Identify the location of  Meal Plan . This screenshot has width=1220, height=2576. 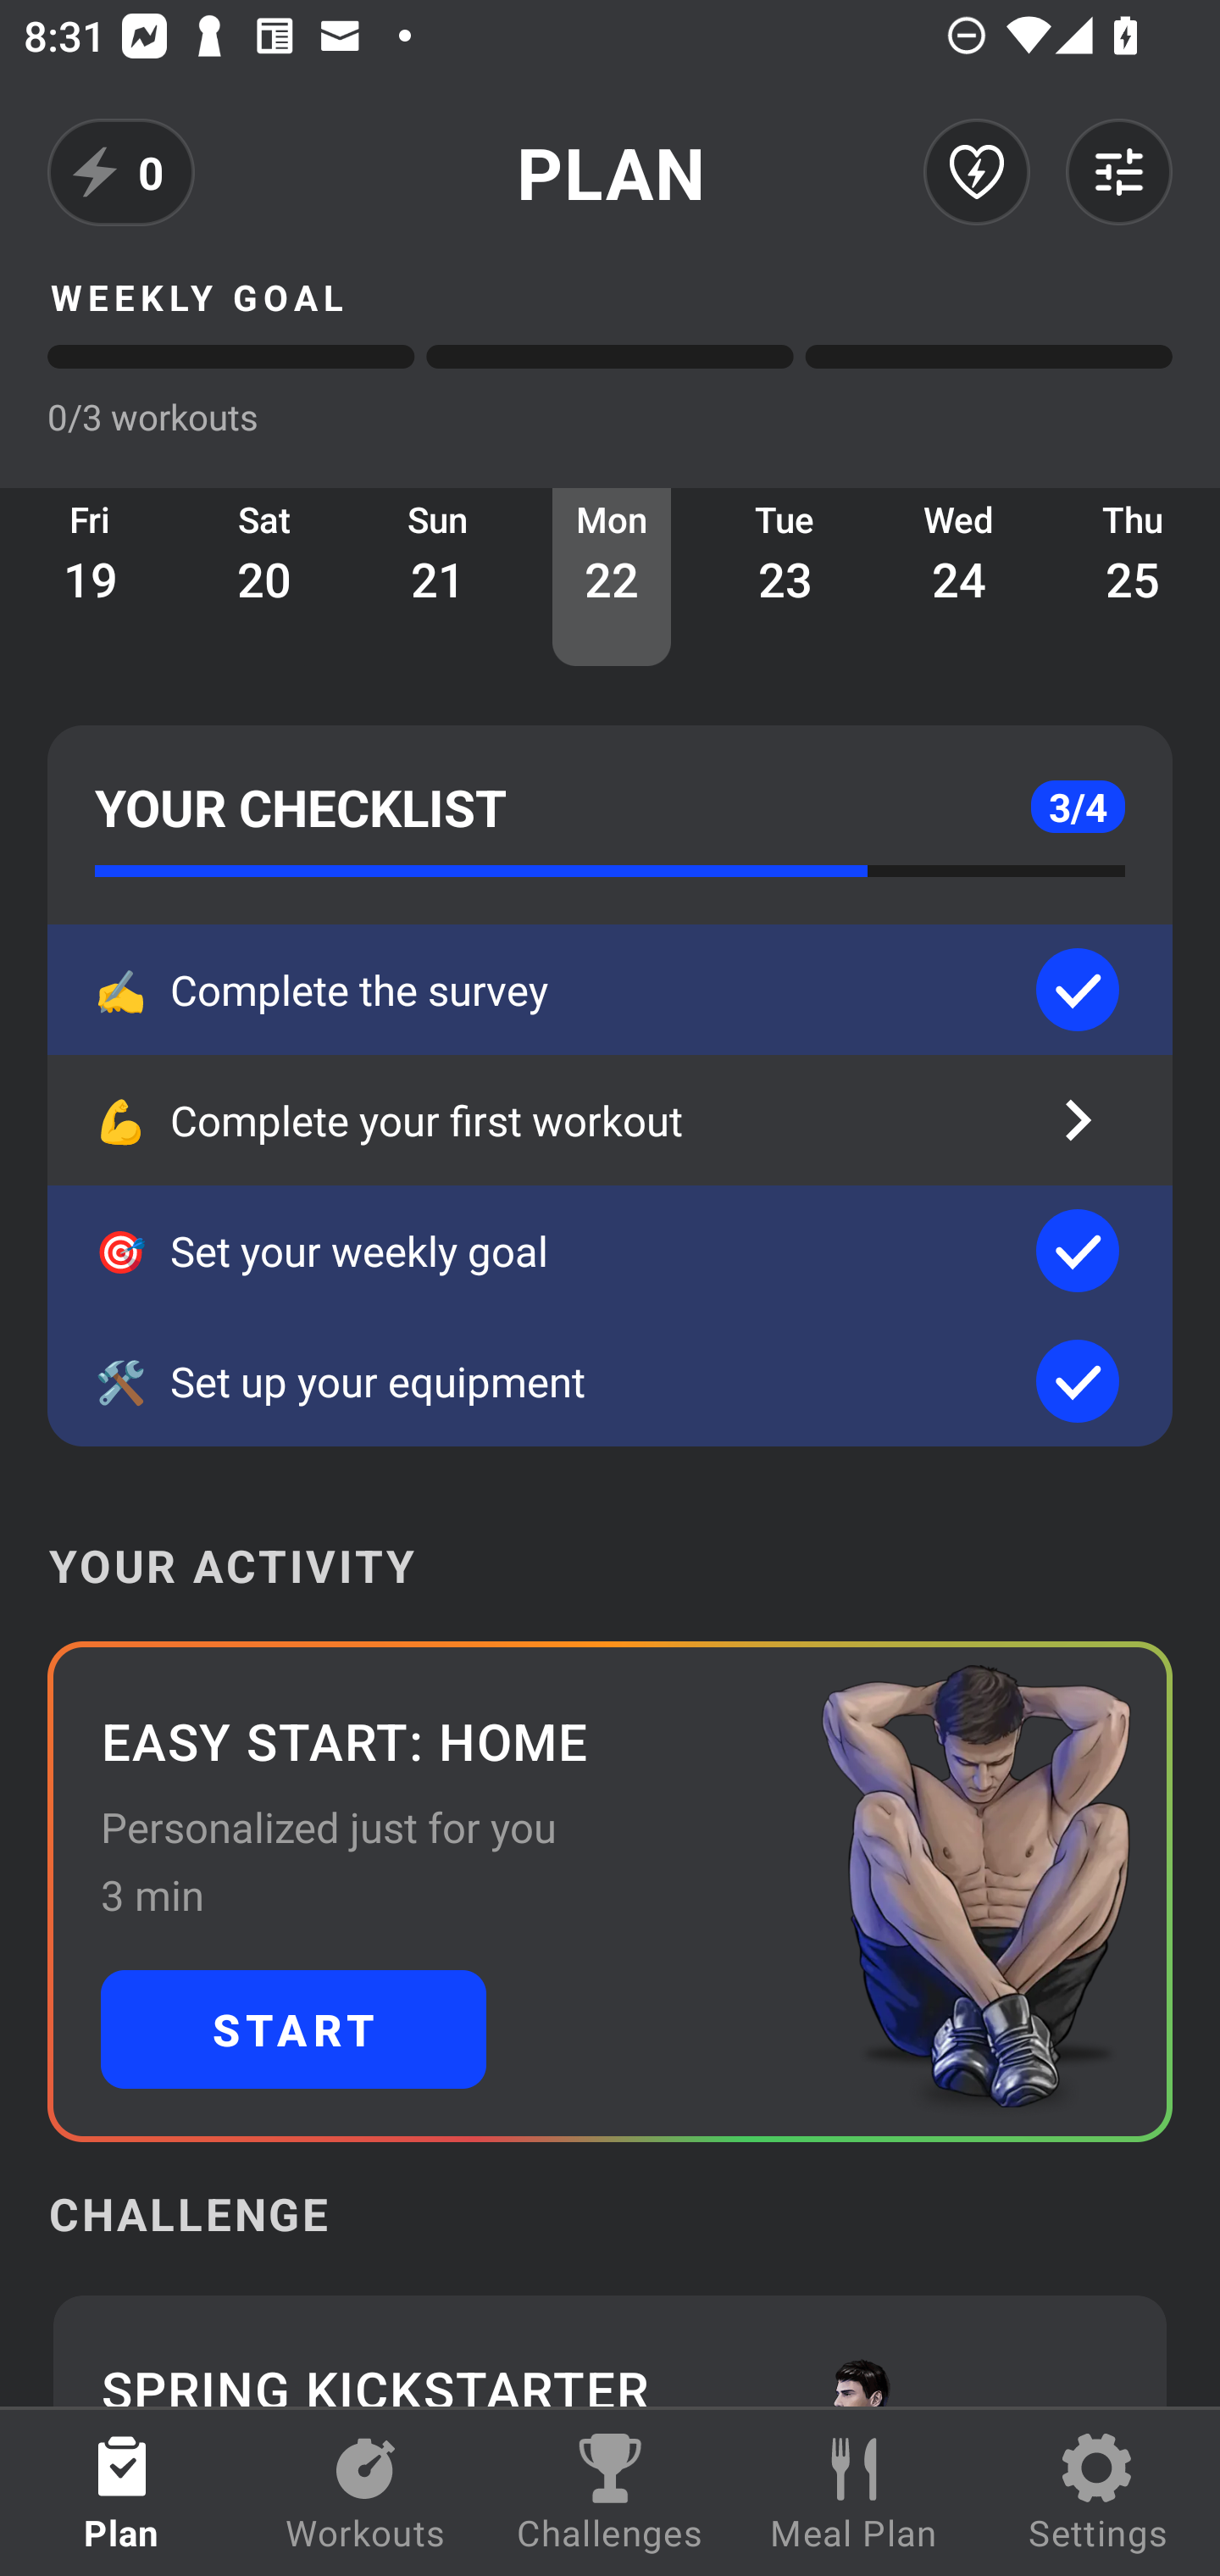
(854, 2493).